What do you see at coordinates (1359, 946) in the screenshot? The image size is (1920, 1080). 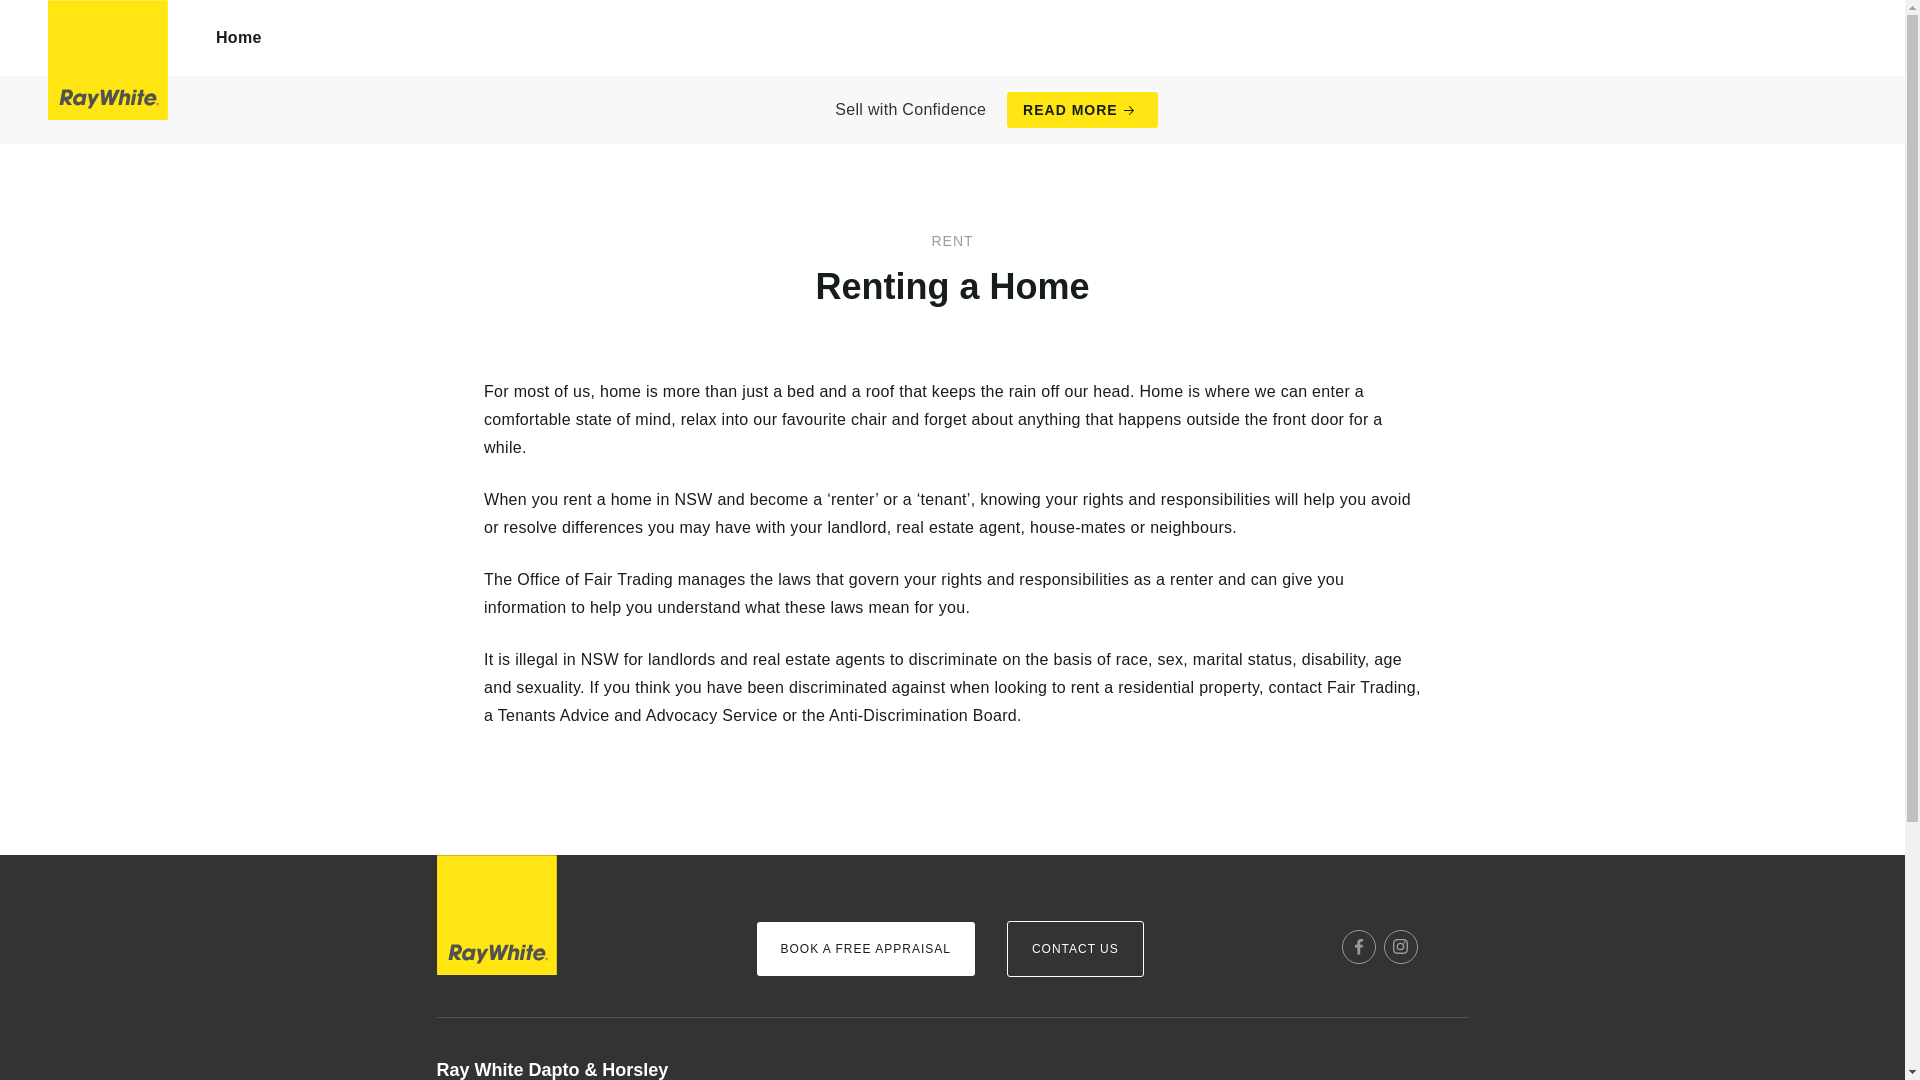 I see `Facebook` at bounding box center [1359, 946].